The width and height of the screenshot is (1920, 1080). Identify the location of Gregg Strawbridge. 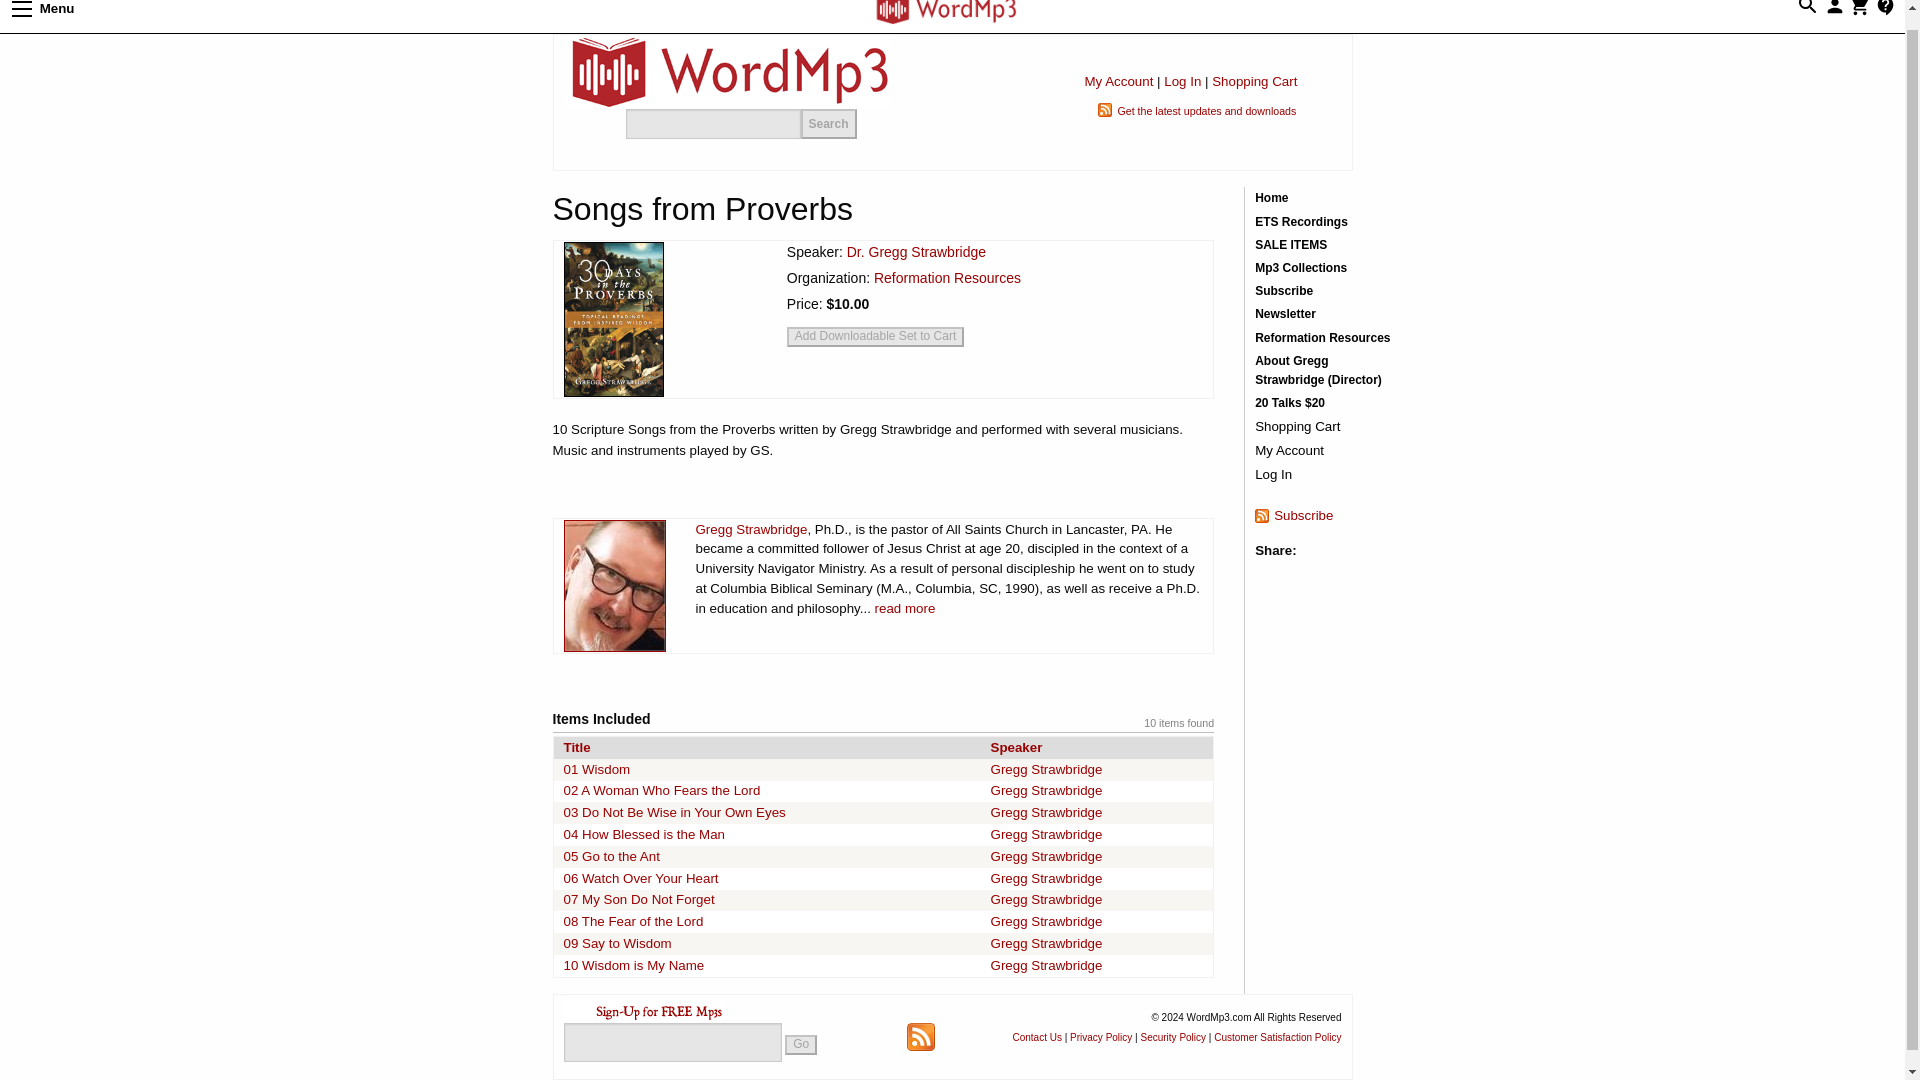
(752, 528).